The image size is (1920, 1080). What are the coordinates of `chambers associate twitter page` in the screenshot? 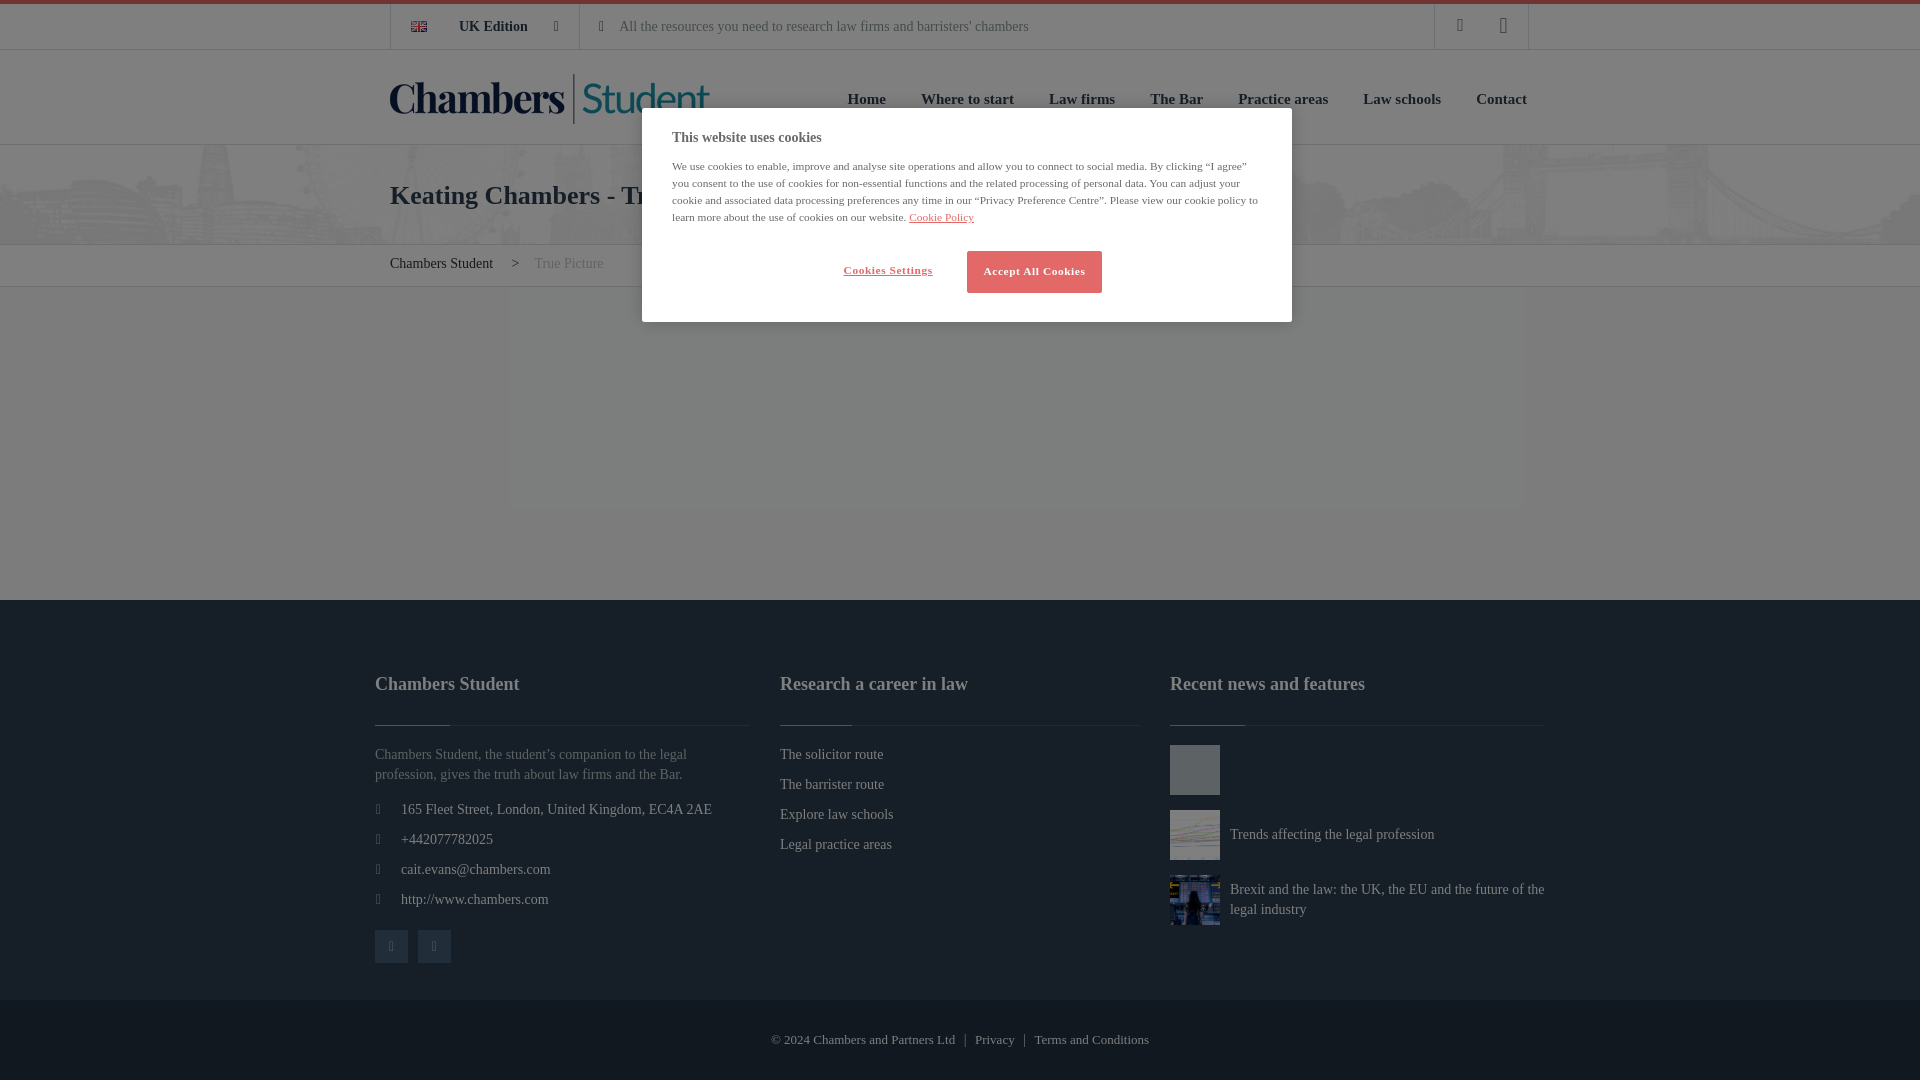 It's located at (1503, 25).